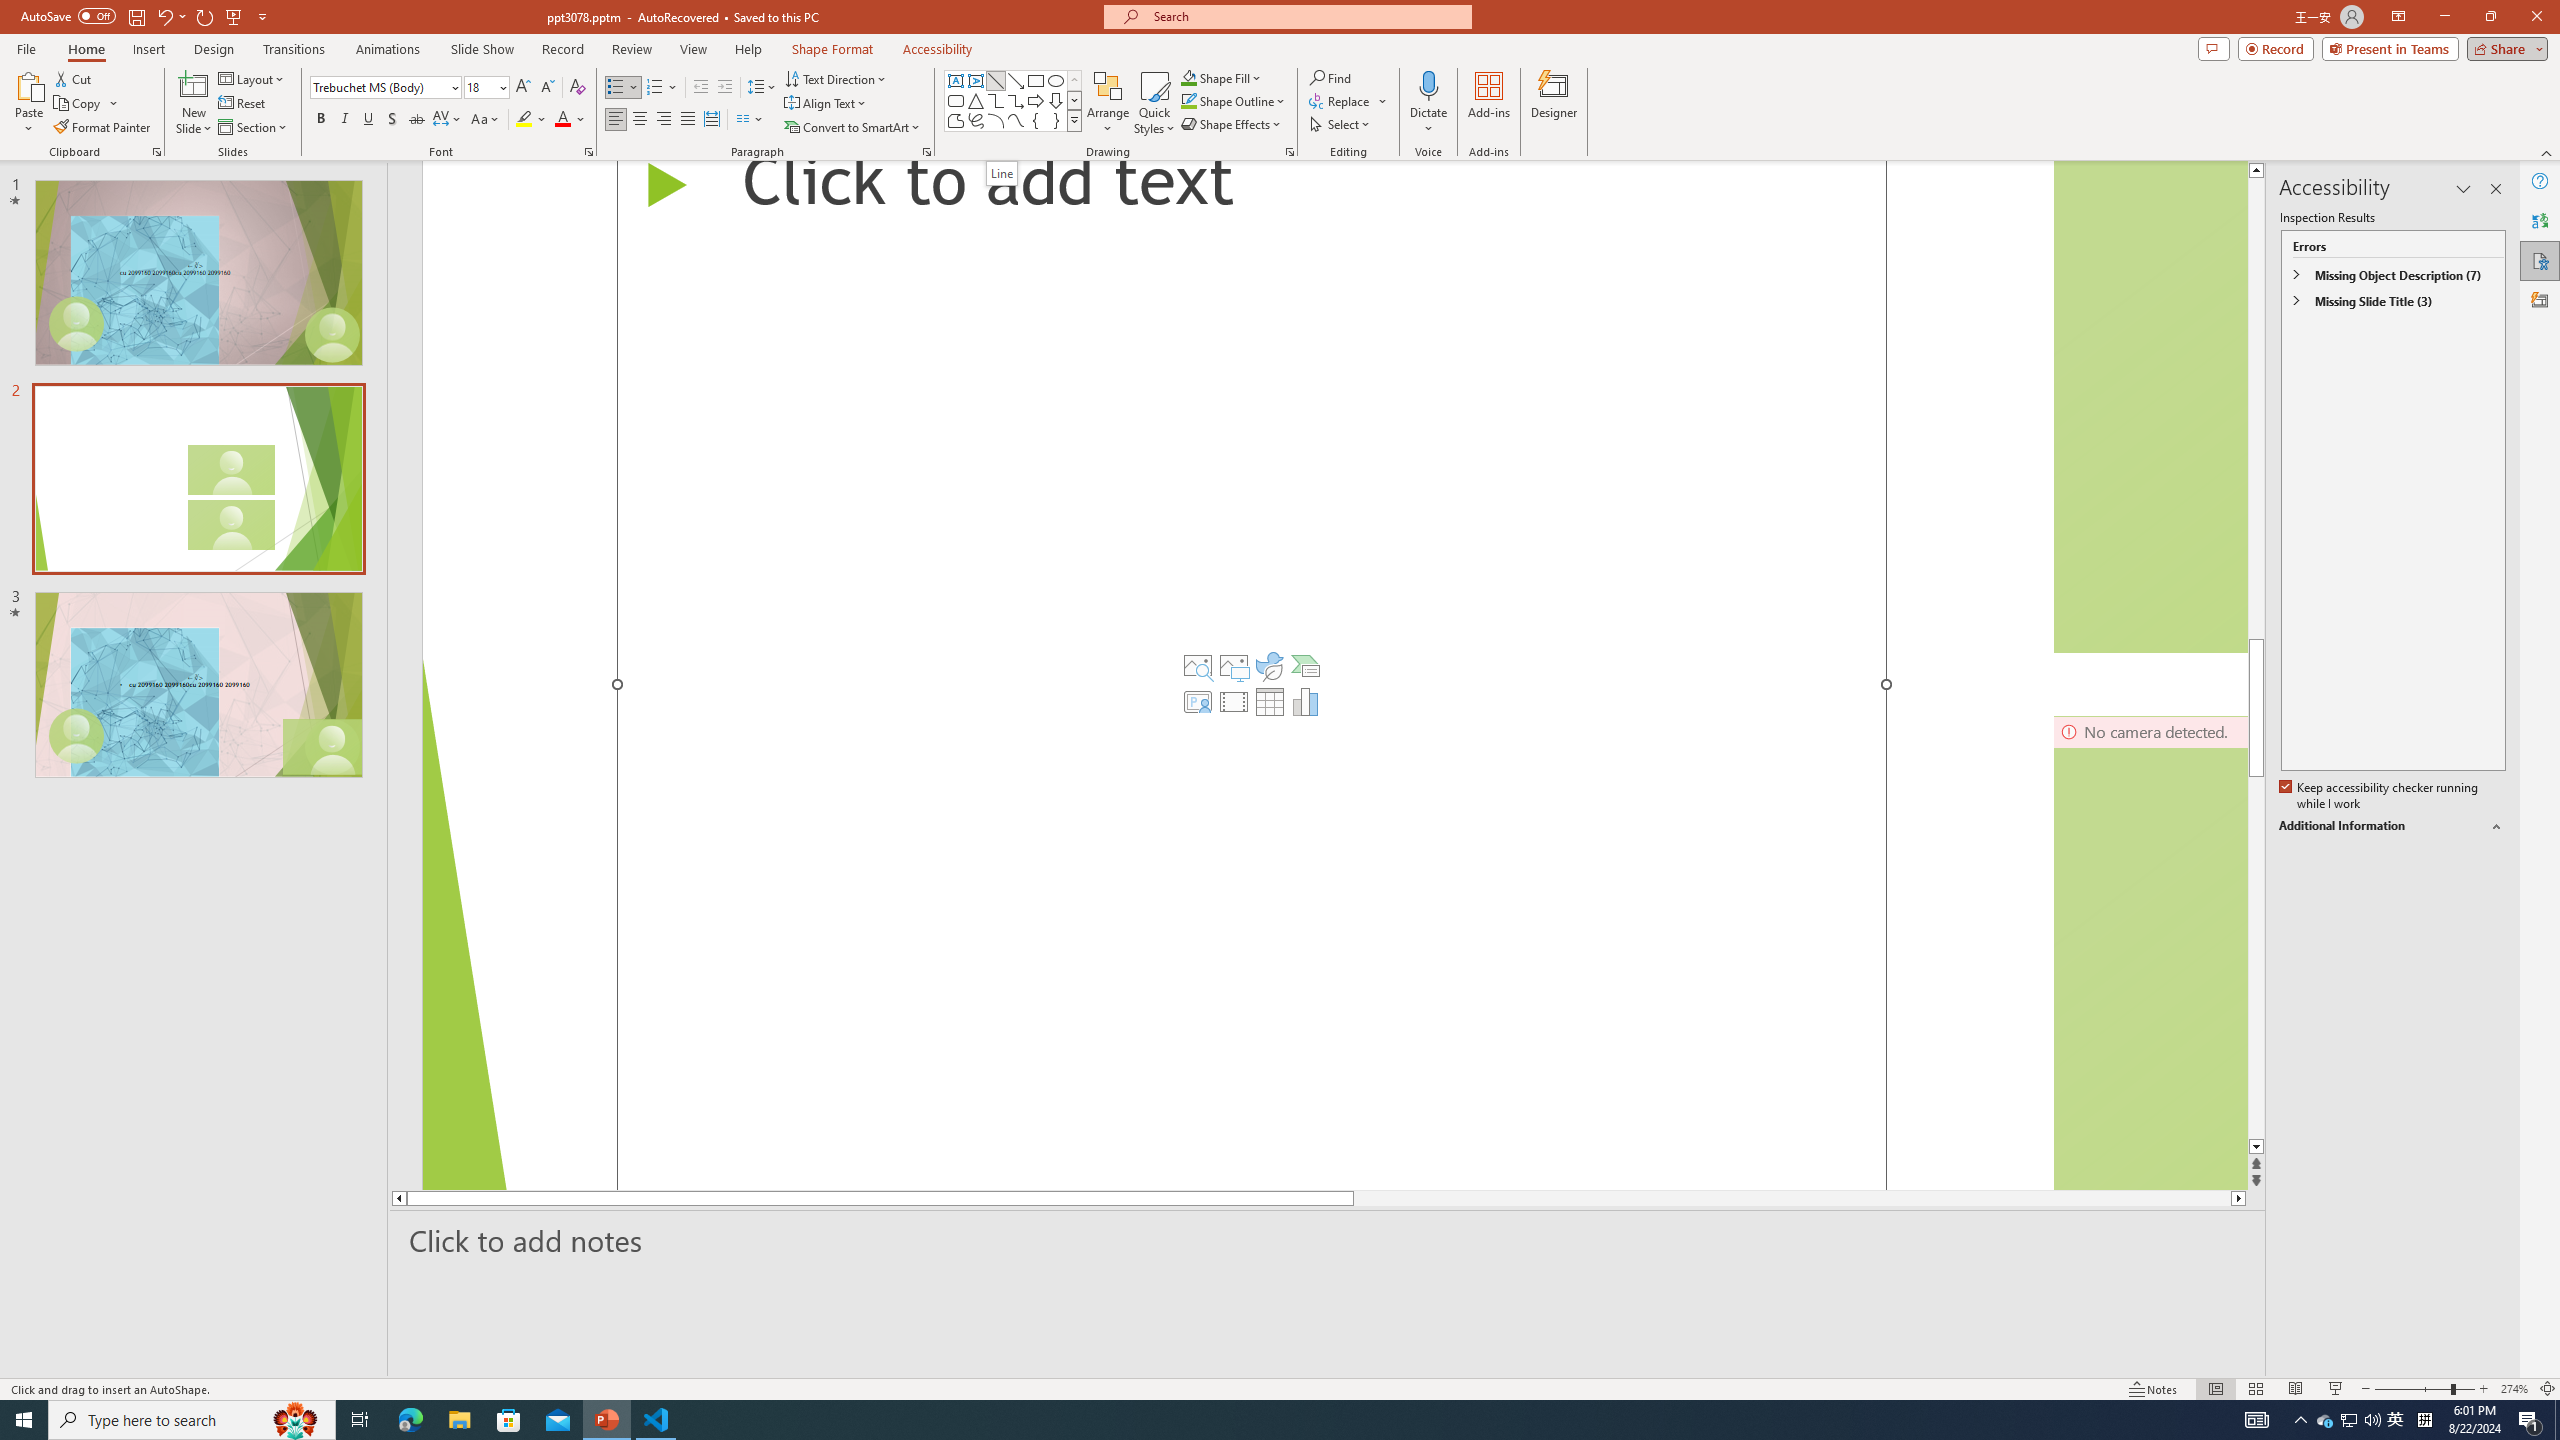 The image size is (2560, 1440). I want to click on Line Arrow, so click(1016, 80).